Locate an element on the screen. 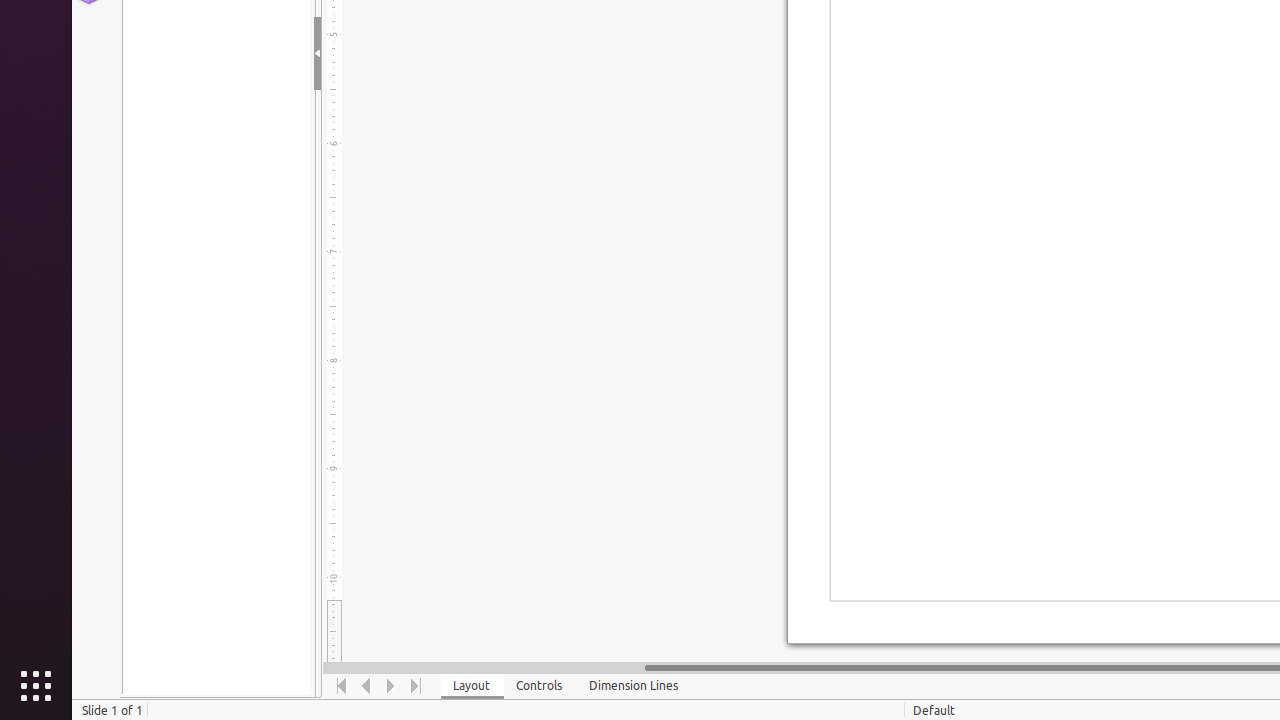 The height and width of the screenshot is (720, 1280). Dimension Lines is located at coordinates (634, 686).